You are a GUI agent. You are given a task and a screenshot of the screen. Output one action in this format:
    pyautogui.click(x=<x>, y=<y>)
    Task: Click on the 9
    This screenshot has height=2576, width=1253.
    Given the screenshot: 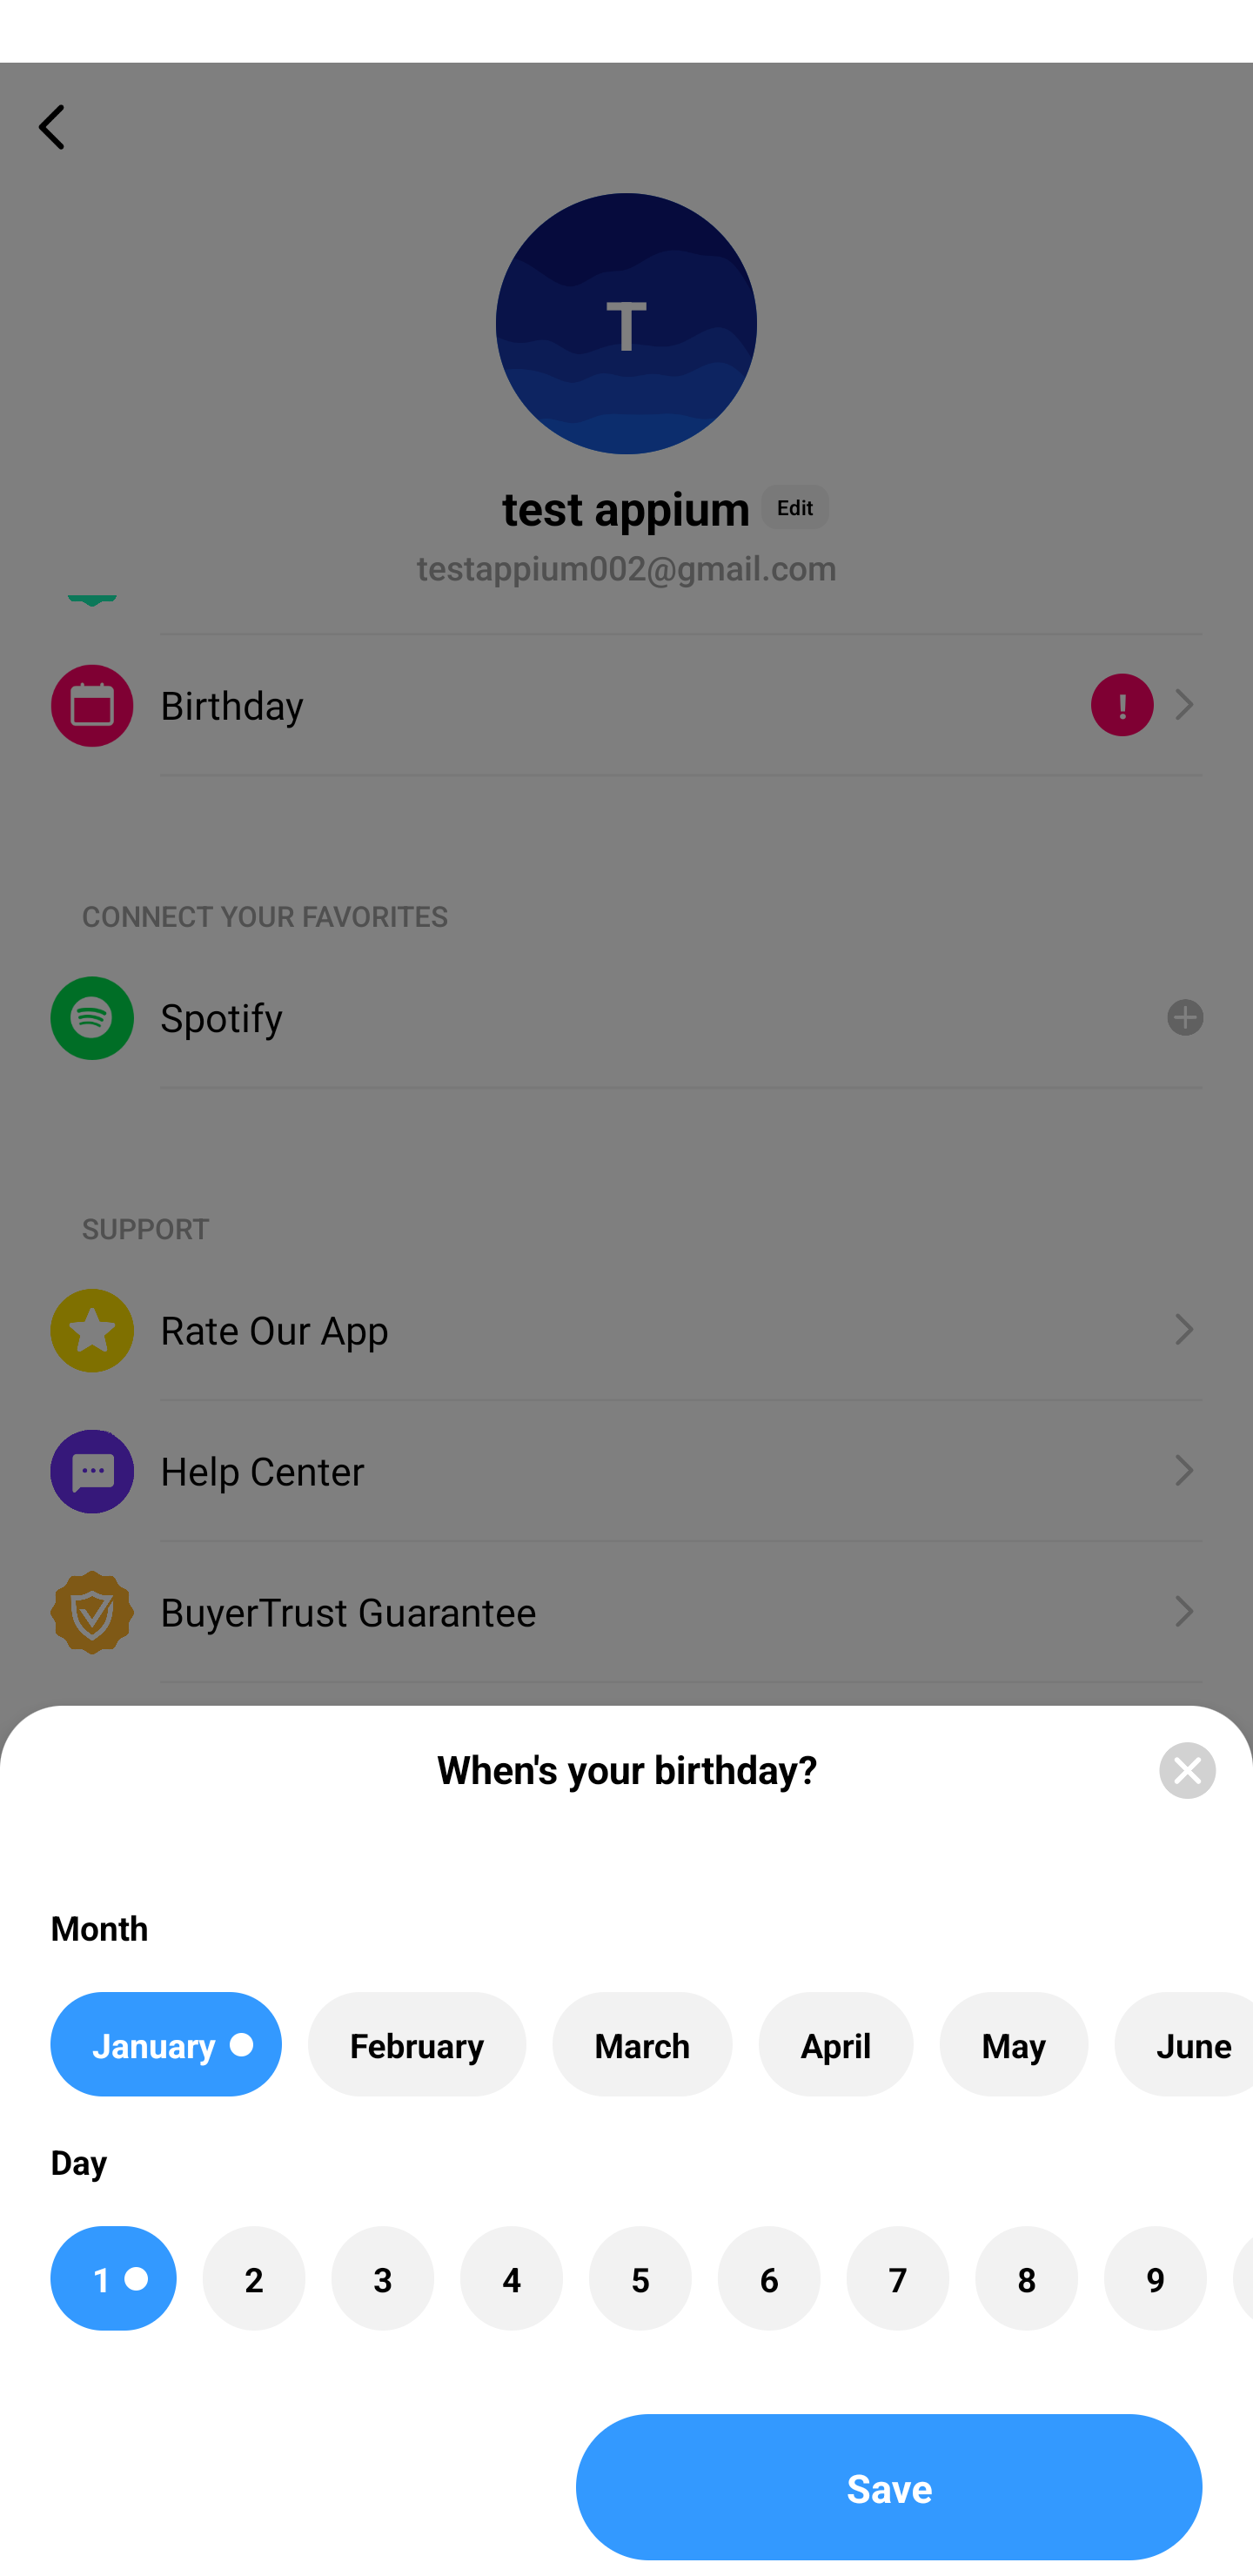 What is the action you would take?
    pyautogui.click(x=1155, y=2278)
    